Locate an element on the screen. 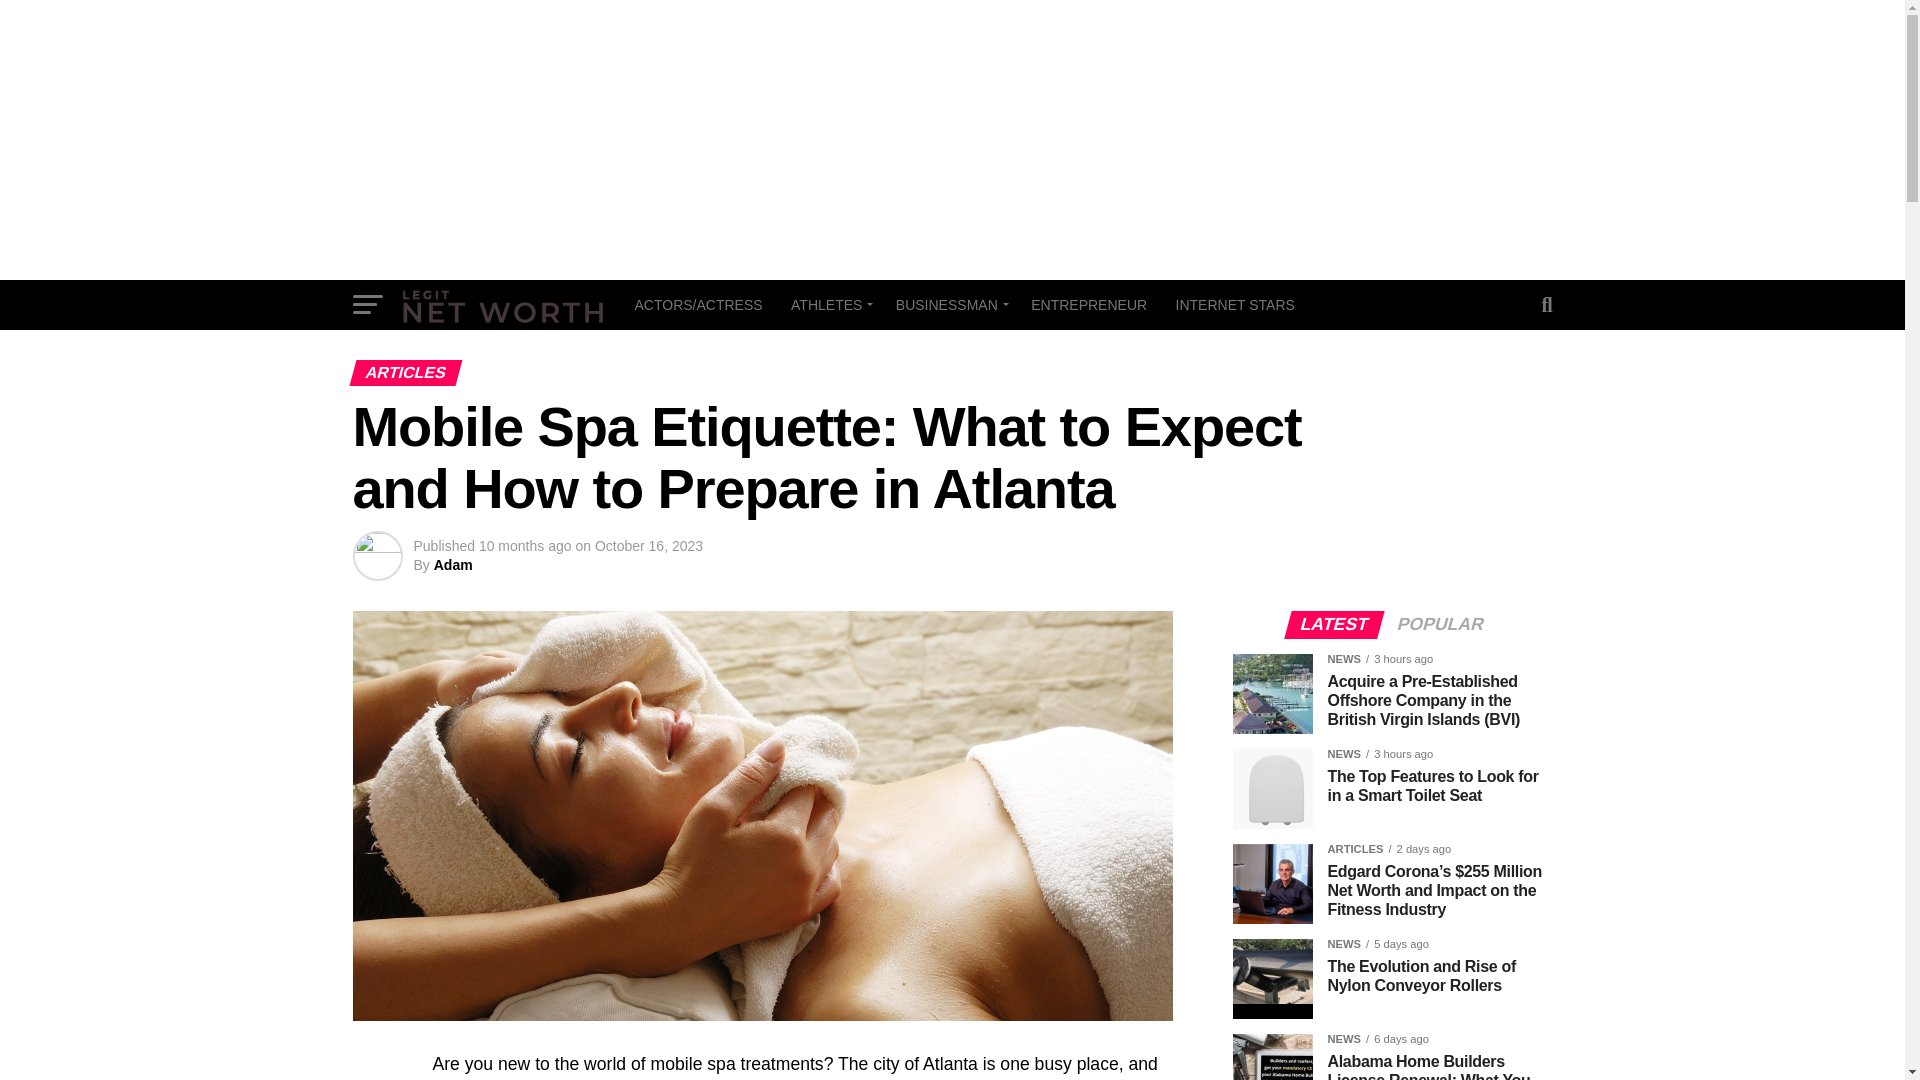 The width and height of the screenshot is (1920, 1080). Posts by Adam is located at coordinates (452, 565).